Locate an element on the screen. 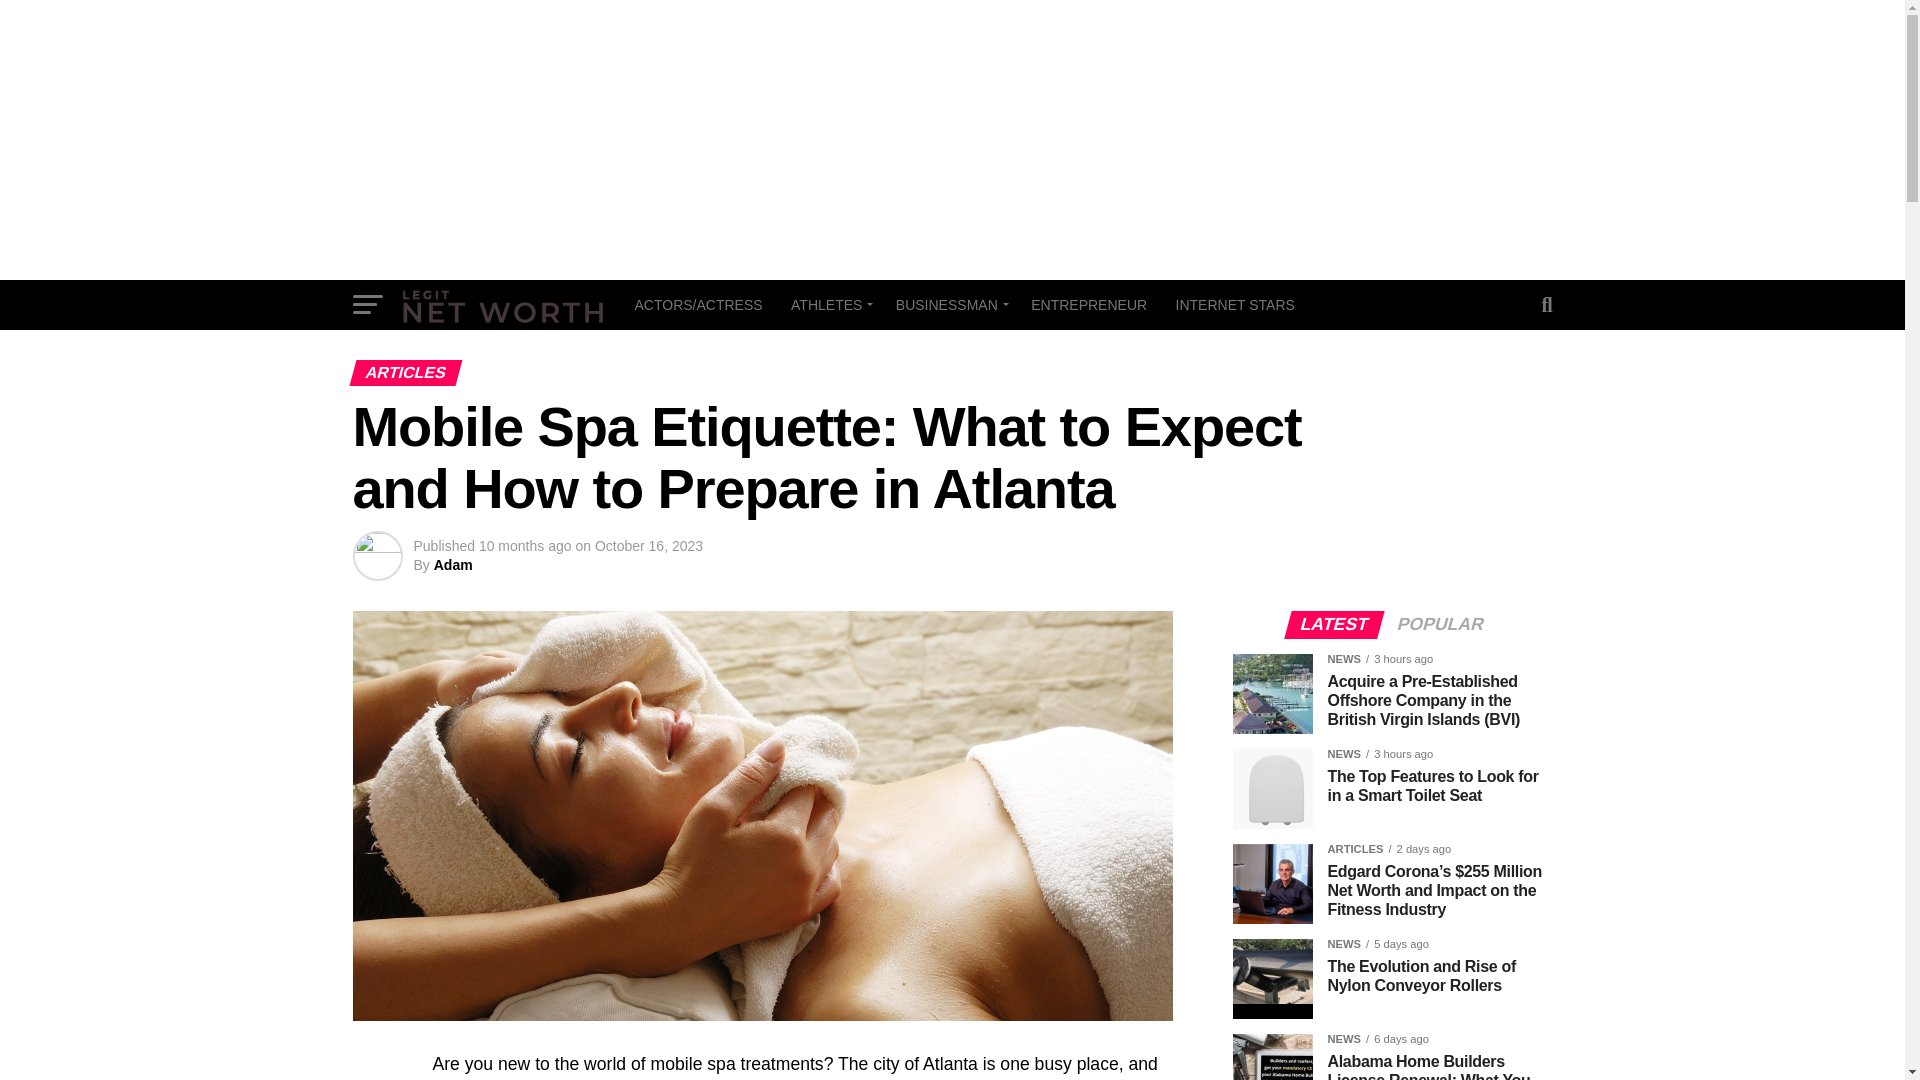 The width and height of the screenshot is (1920, 1080). Posts by Adam is located at coordinates (452, 565).